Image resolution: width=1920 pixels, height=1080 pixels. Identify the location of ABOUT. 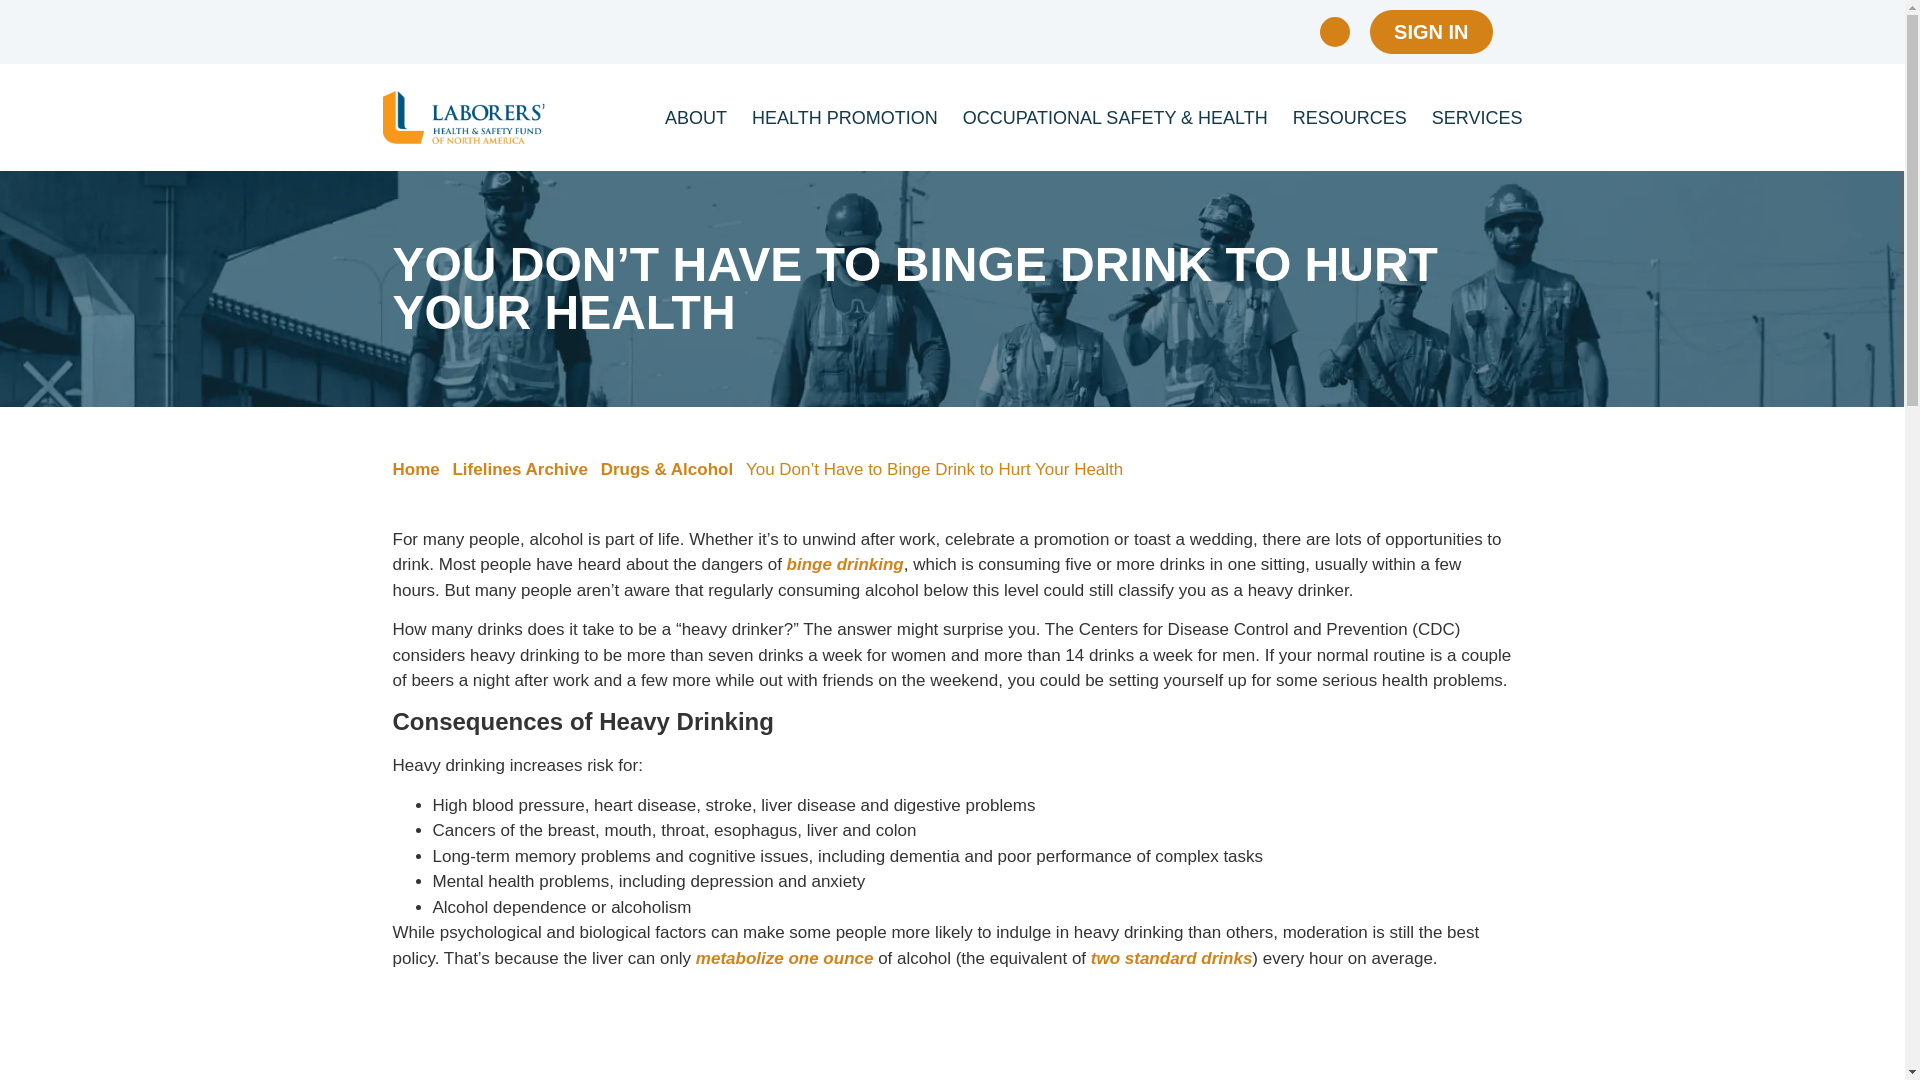
(696, 116).